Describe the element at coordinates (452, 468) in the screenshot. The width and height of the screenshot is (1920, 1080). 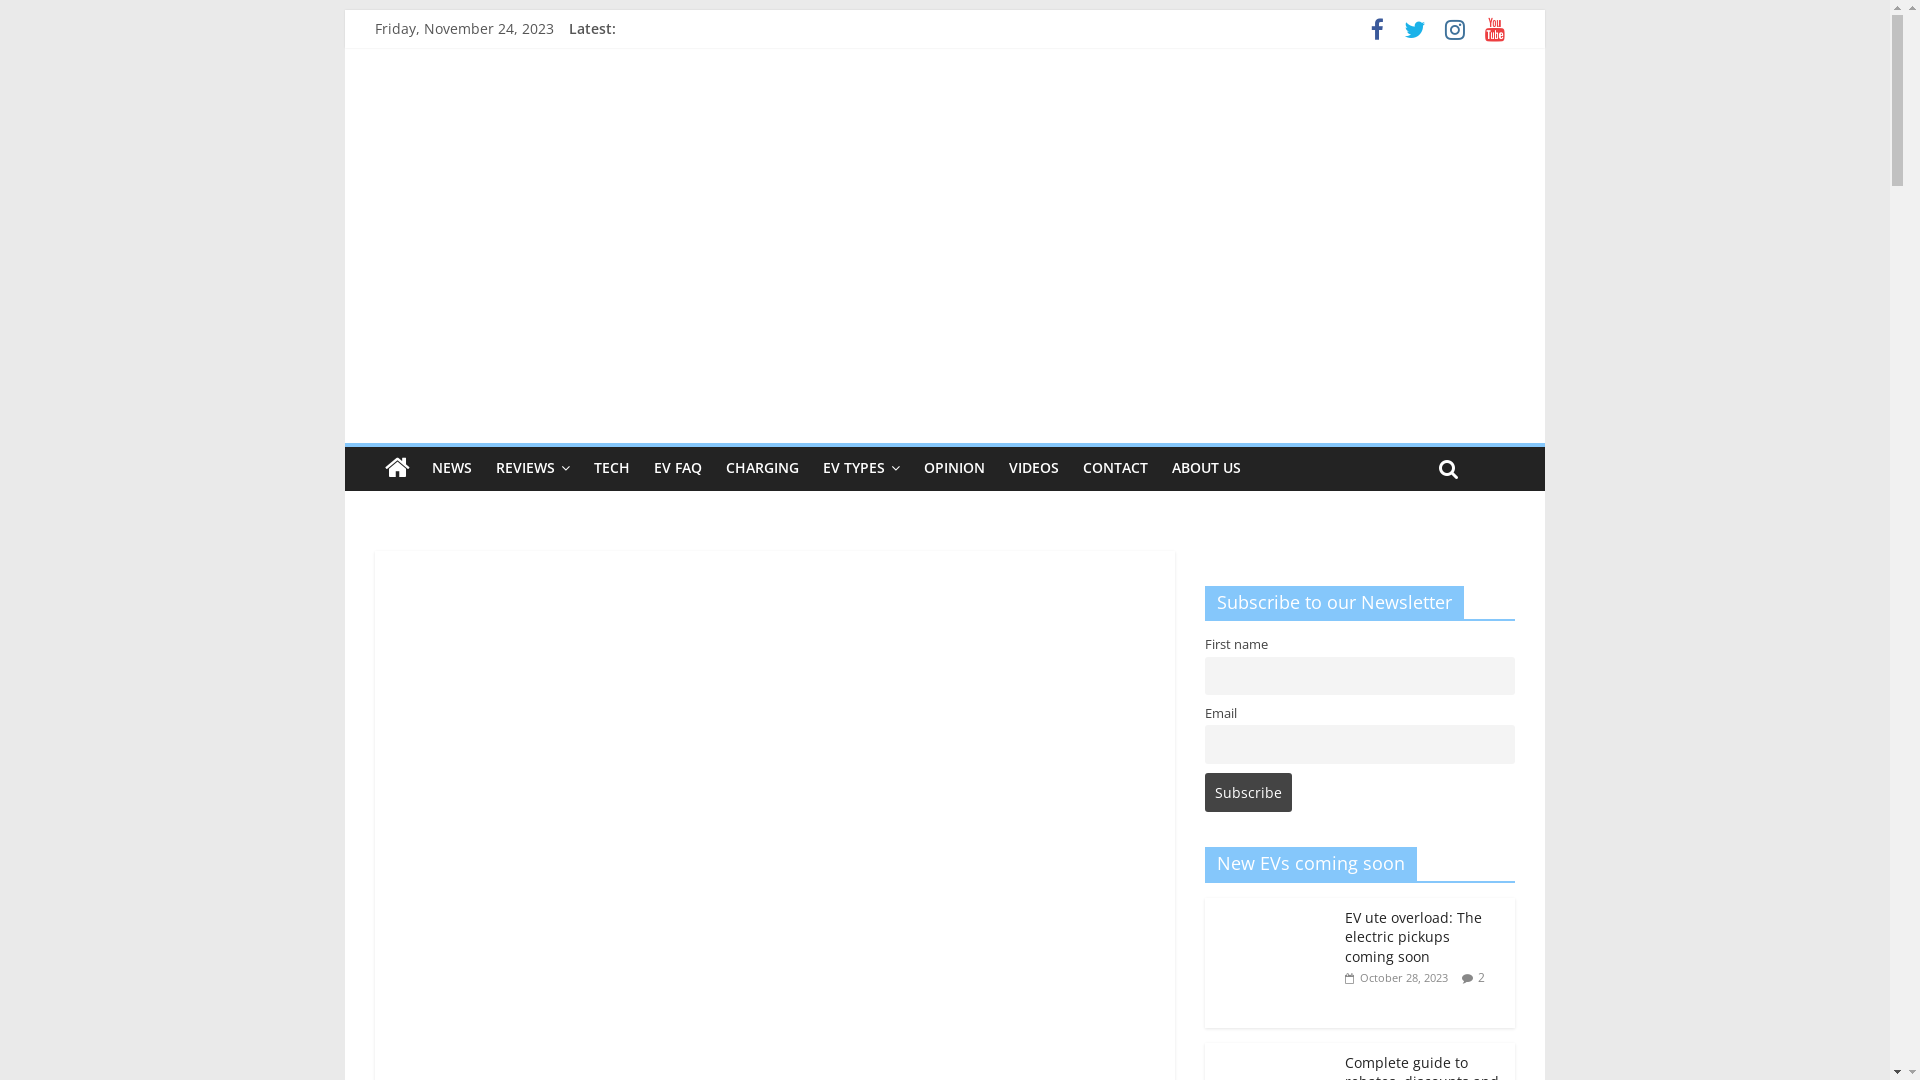
I see `NEWS` at that location.